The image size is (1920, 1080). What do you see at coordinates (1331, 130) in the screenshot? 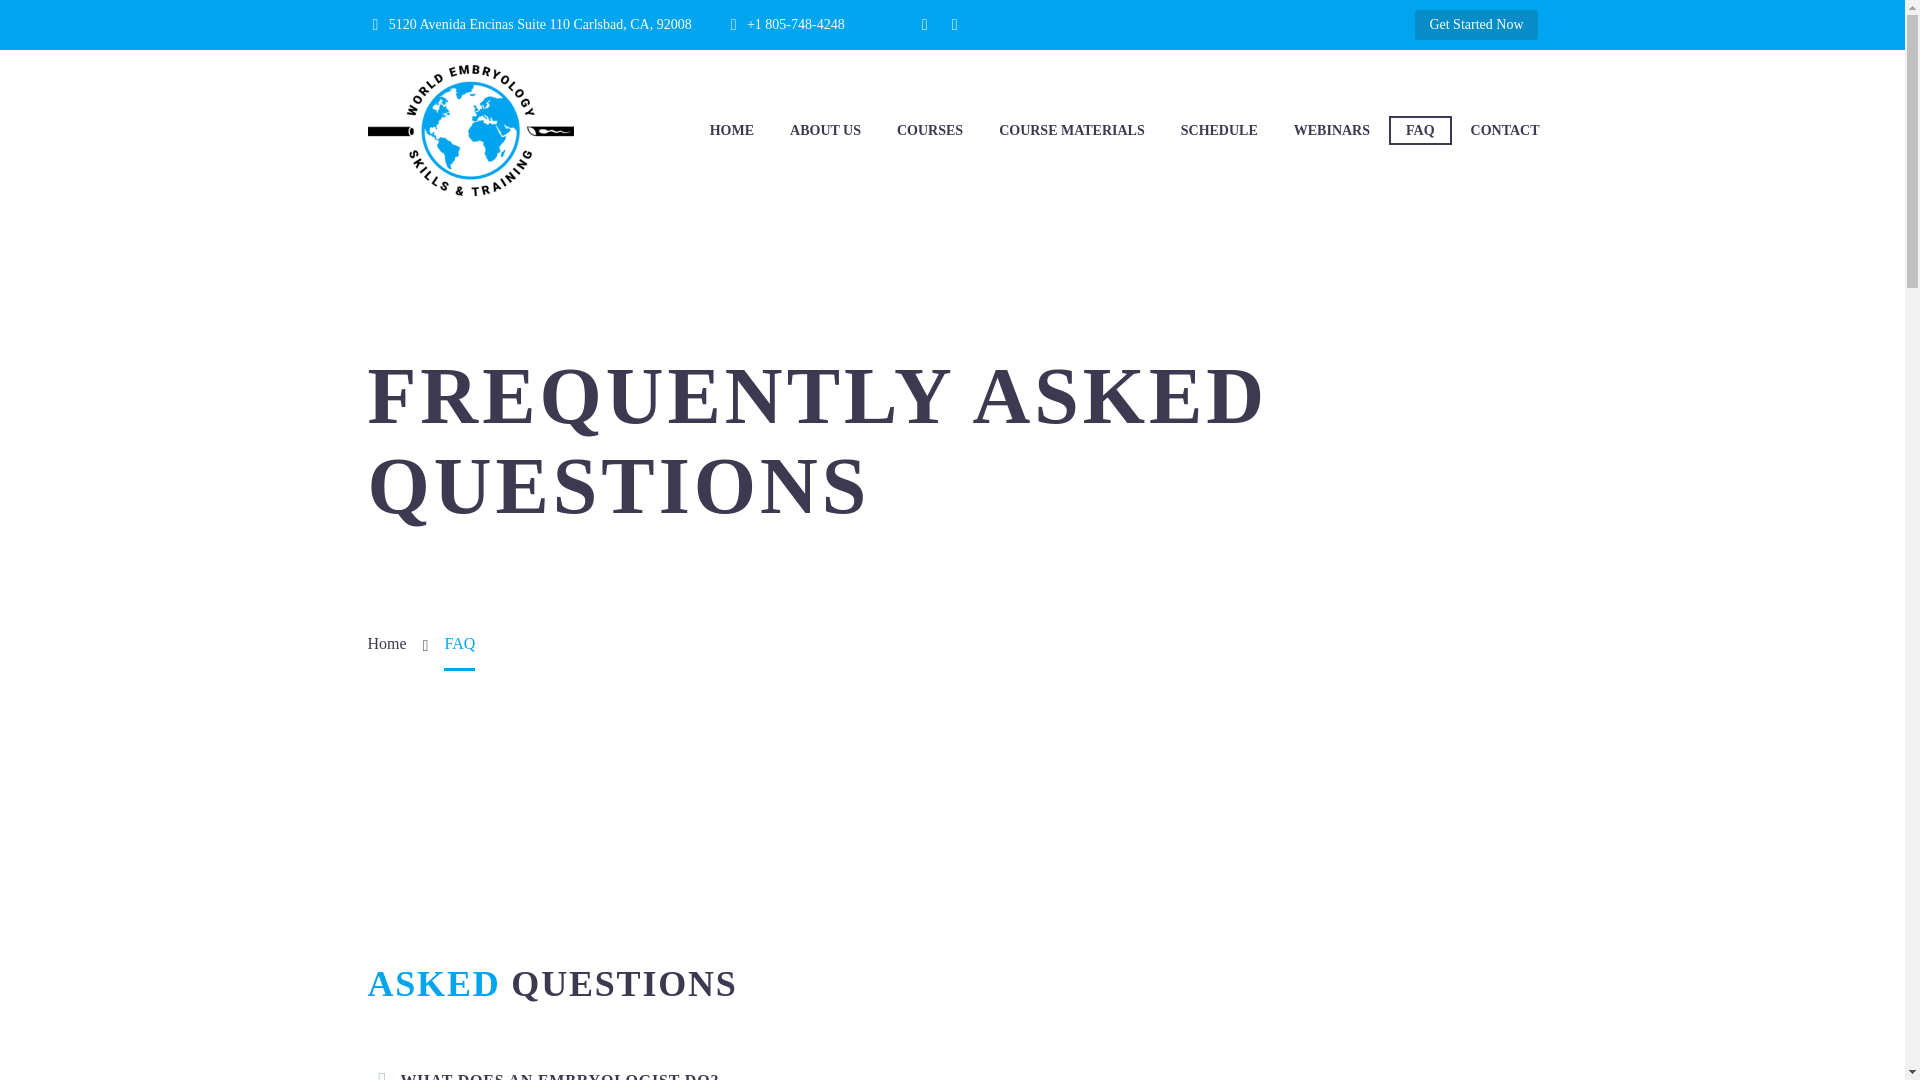
I see `WEBINARS` at bounding box center [1331, 130].